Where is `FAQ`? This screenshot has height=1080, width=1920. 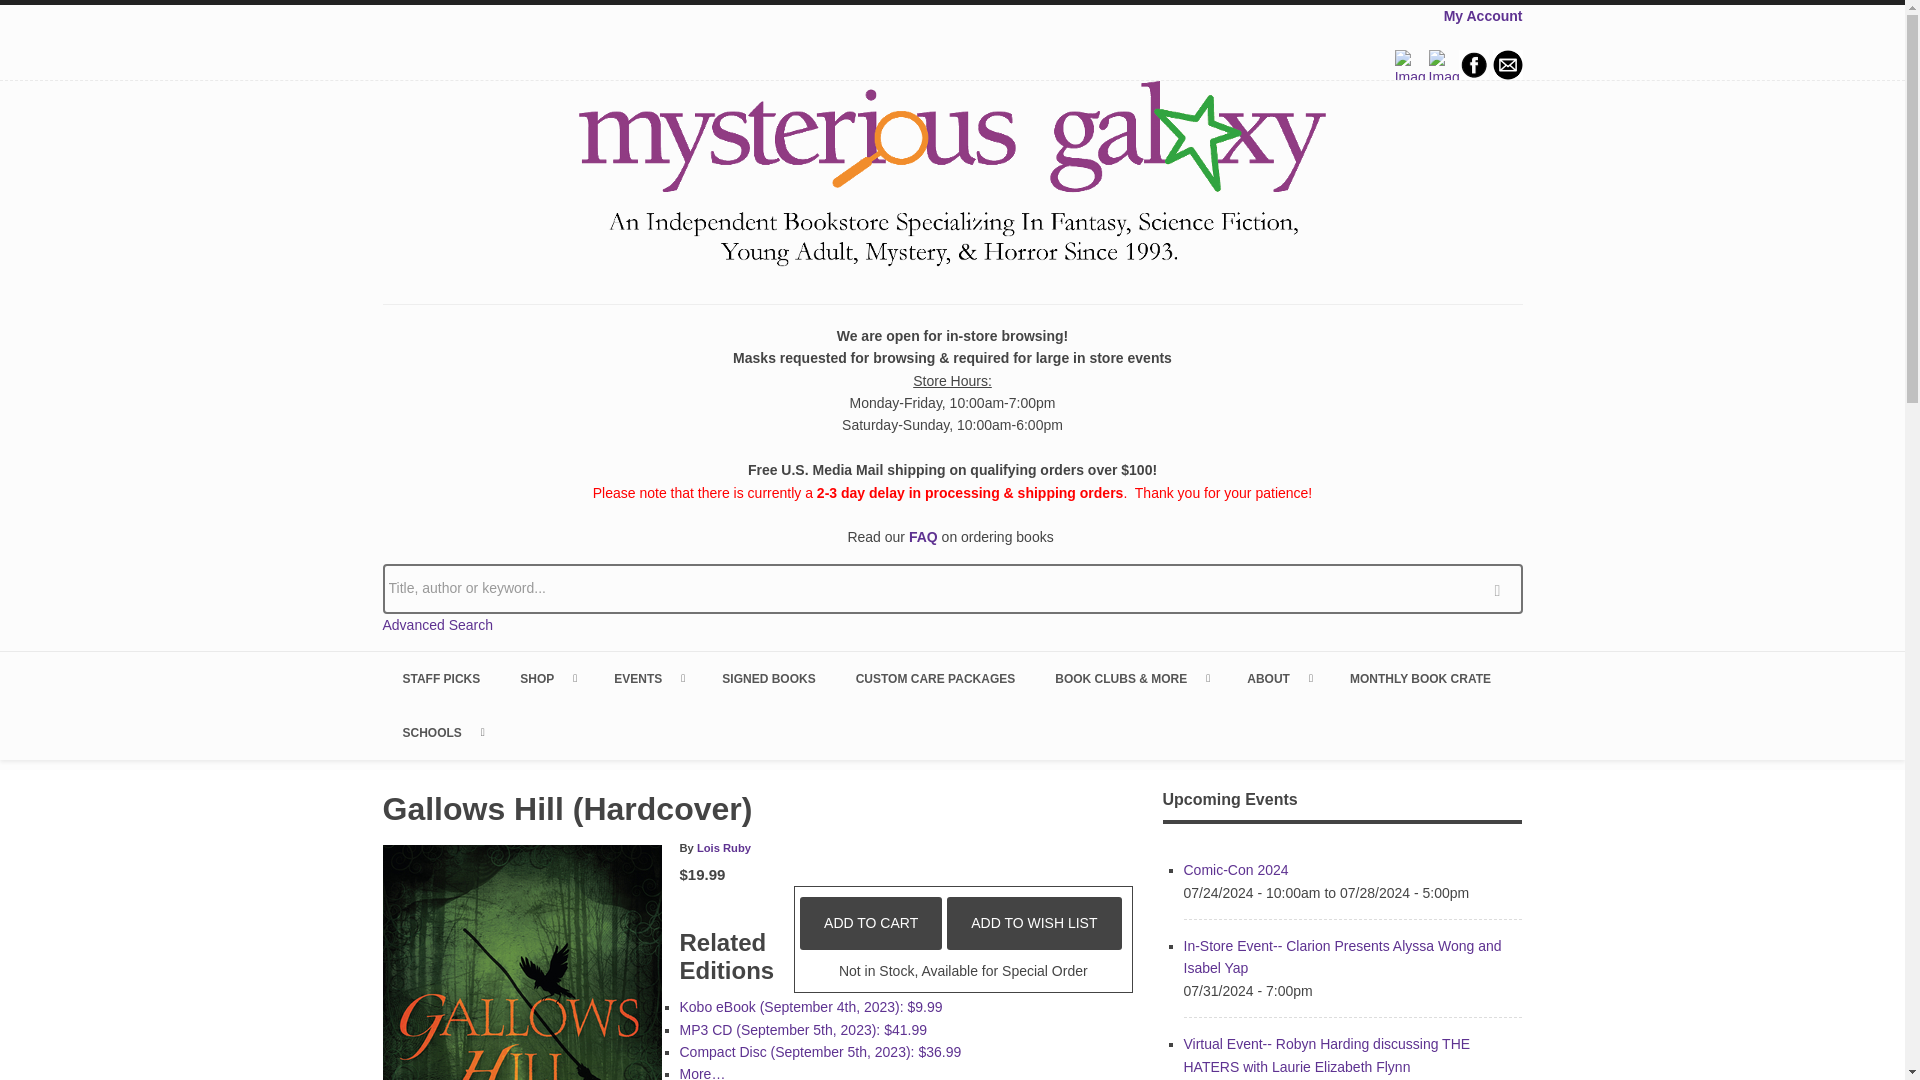
FAQ is located at coordinates (923, 537).